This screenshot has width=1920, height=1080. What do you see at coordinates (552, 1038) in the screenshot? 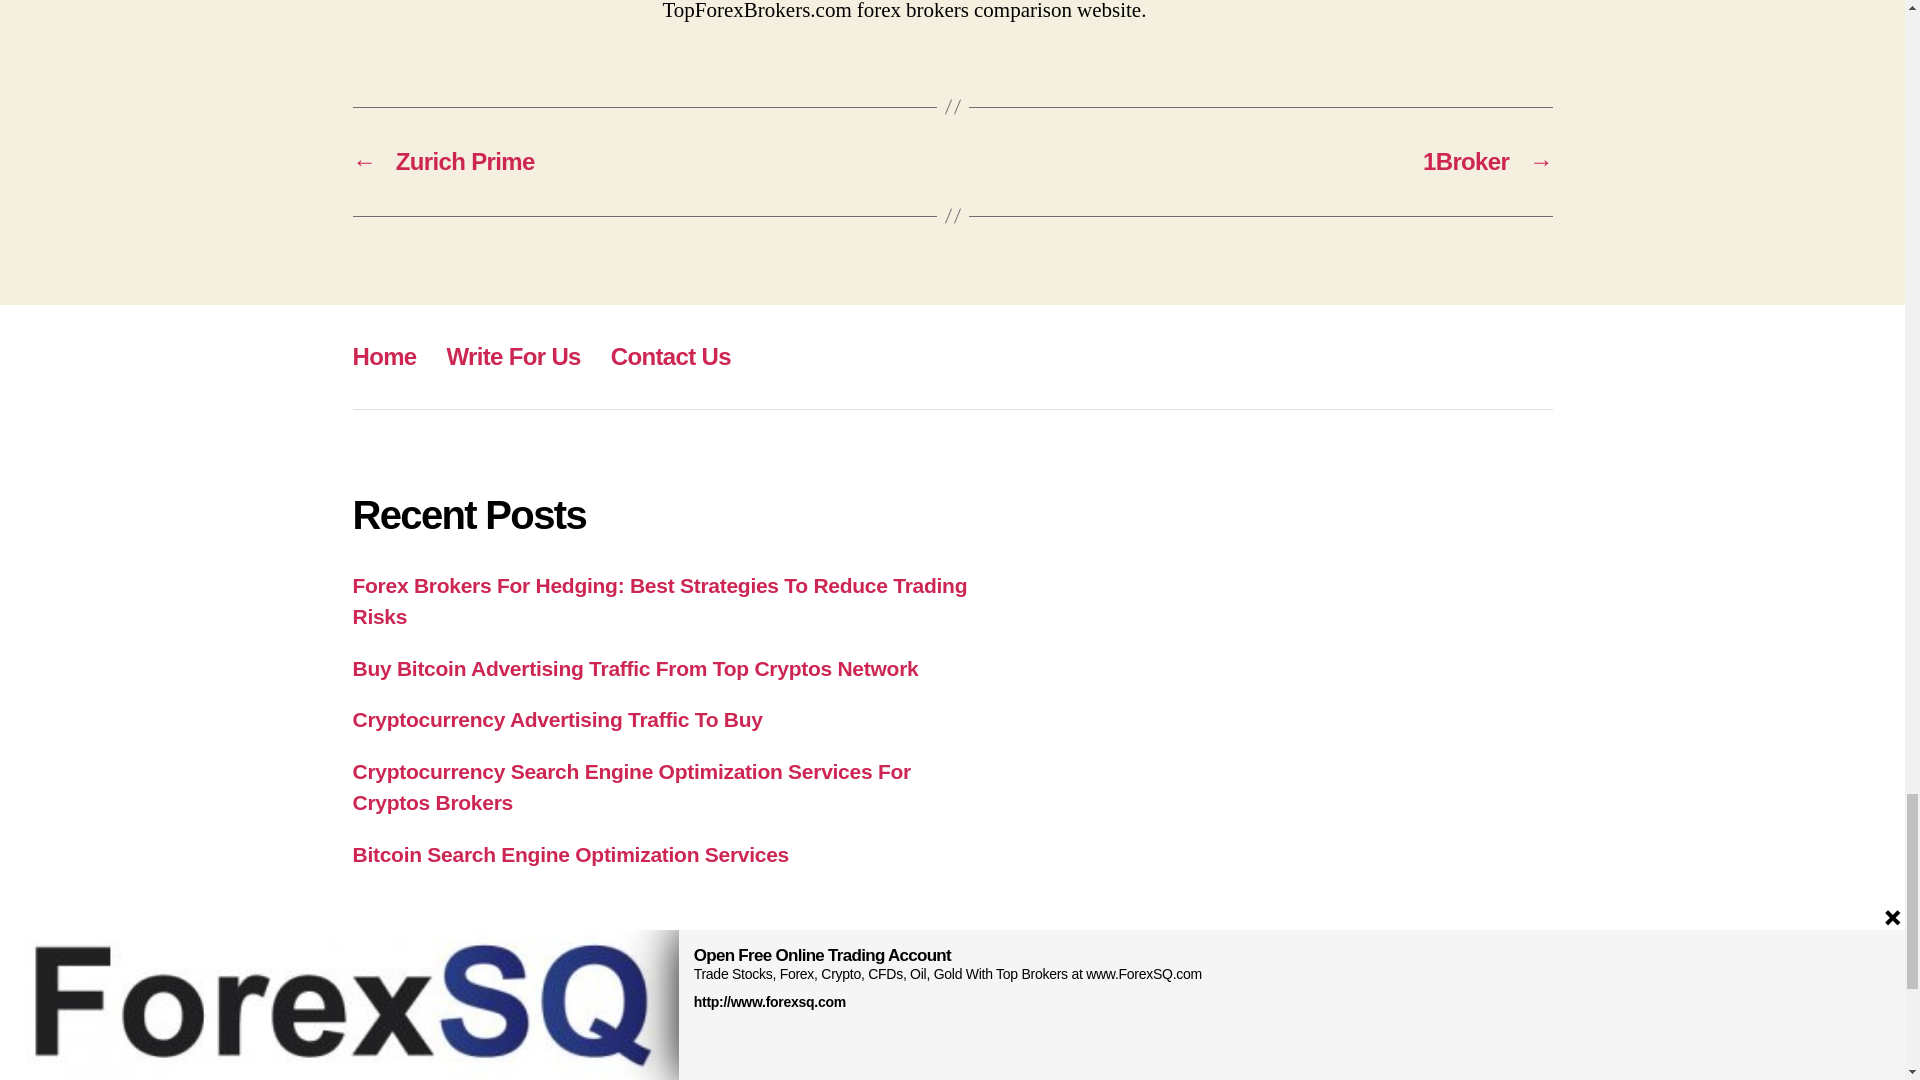
I see `content marketing institute` at bounding box center [552, 1038].